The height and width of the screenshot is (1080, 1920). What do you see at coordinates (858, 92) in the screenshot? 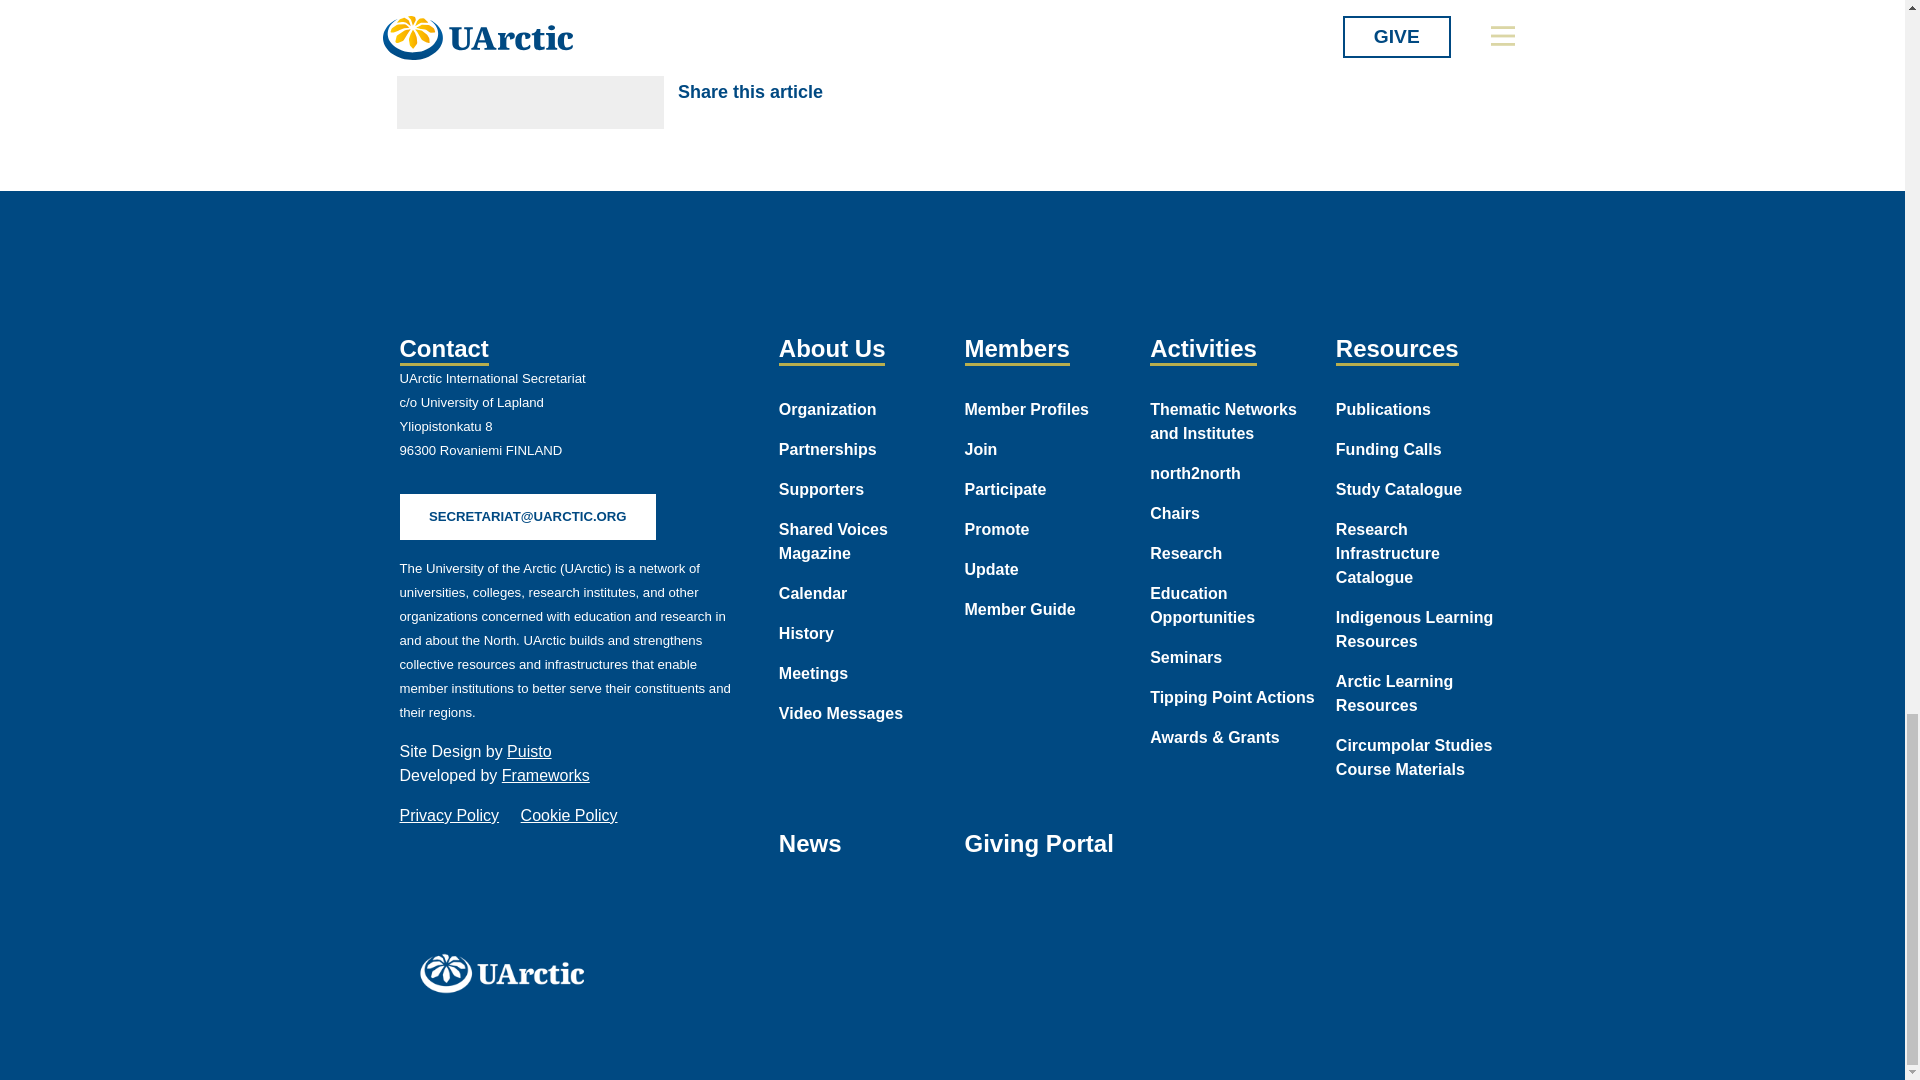
I see `Share on Facebook` at bounding box center [858, 92].